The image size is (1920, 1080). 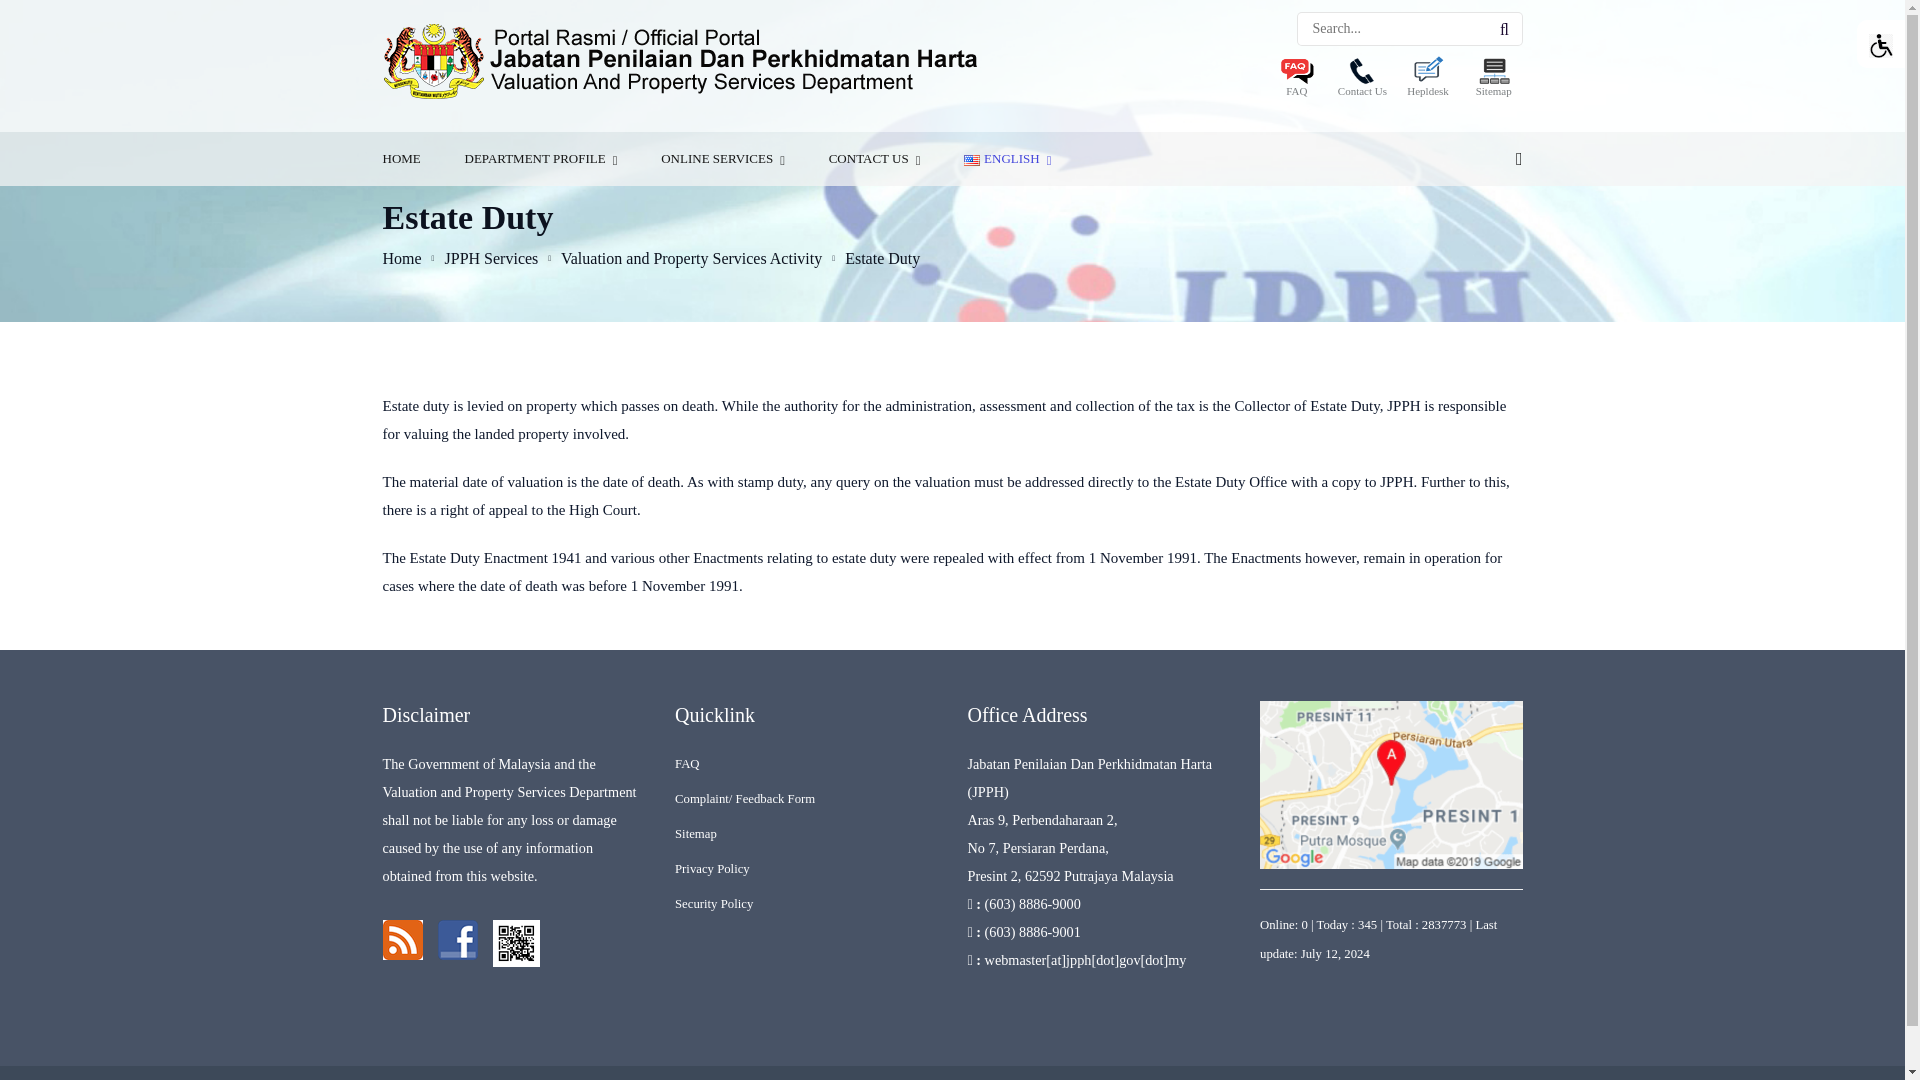 I want to click on Sitemap, so click(x=1494, y=80).